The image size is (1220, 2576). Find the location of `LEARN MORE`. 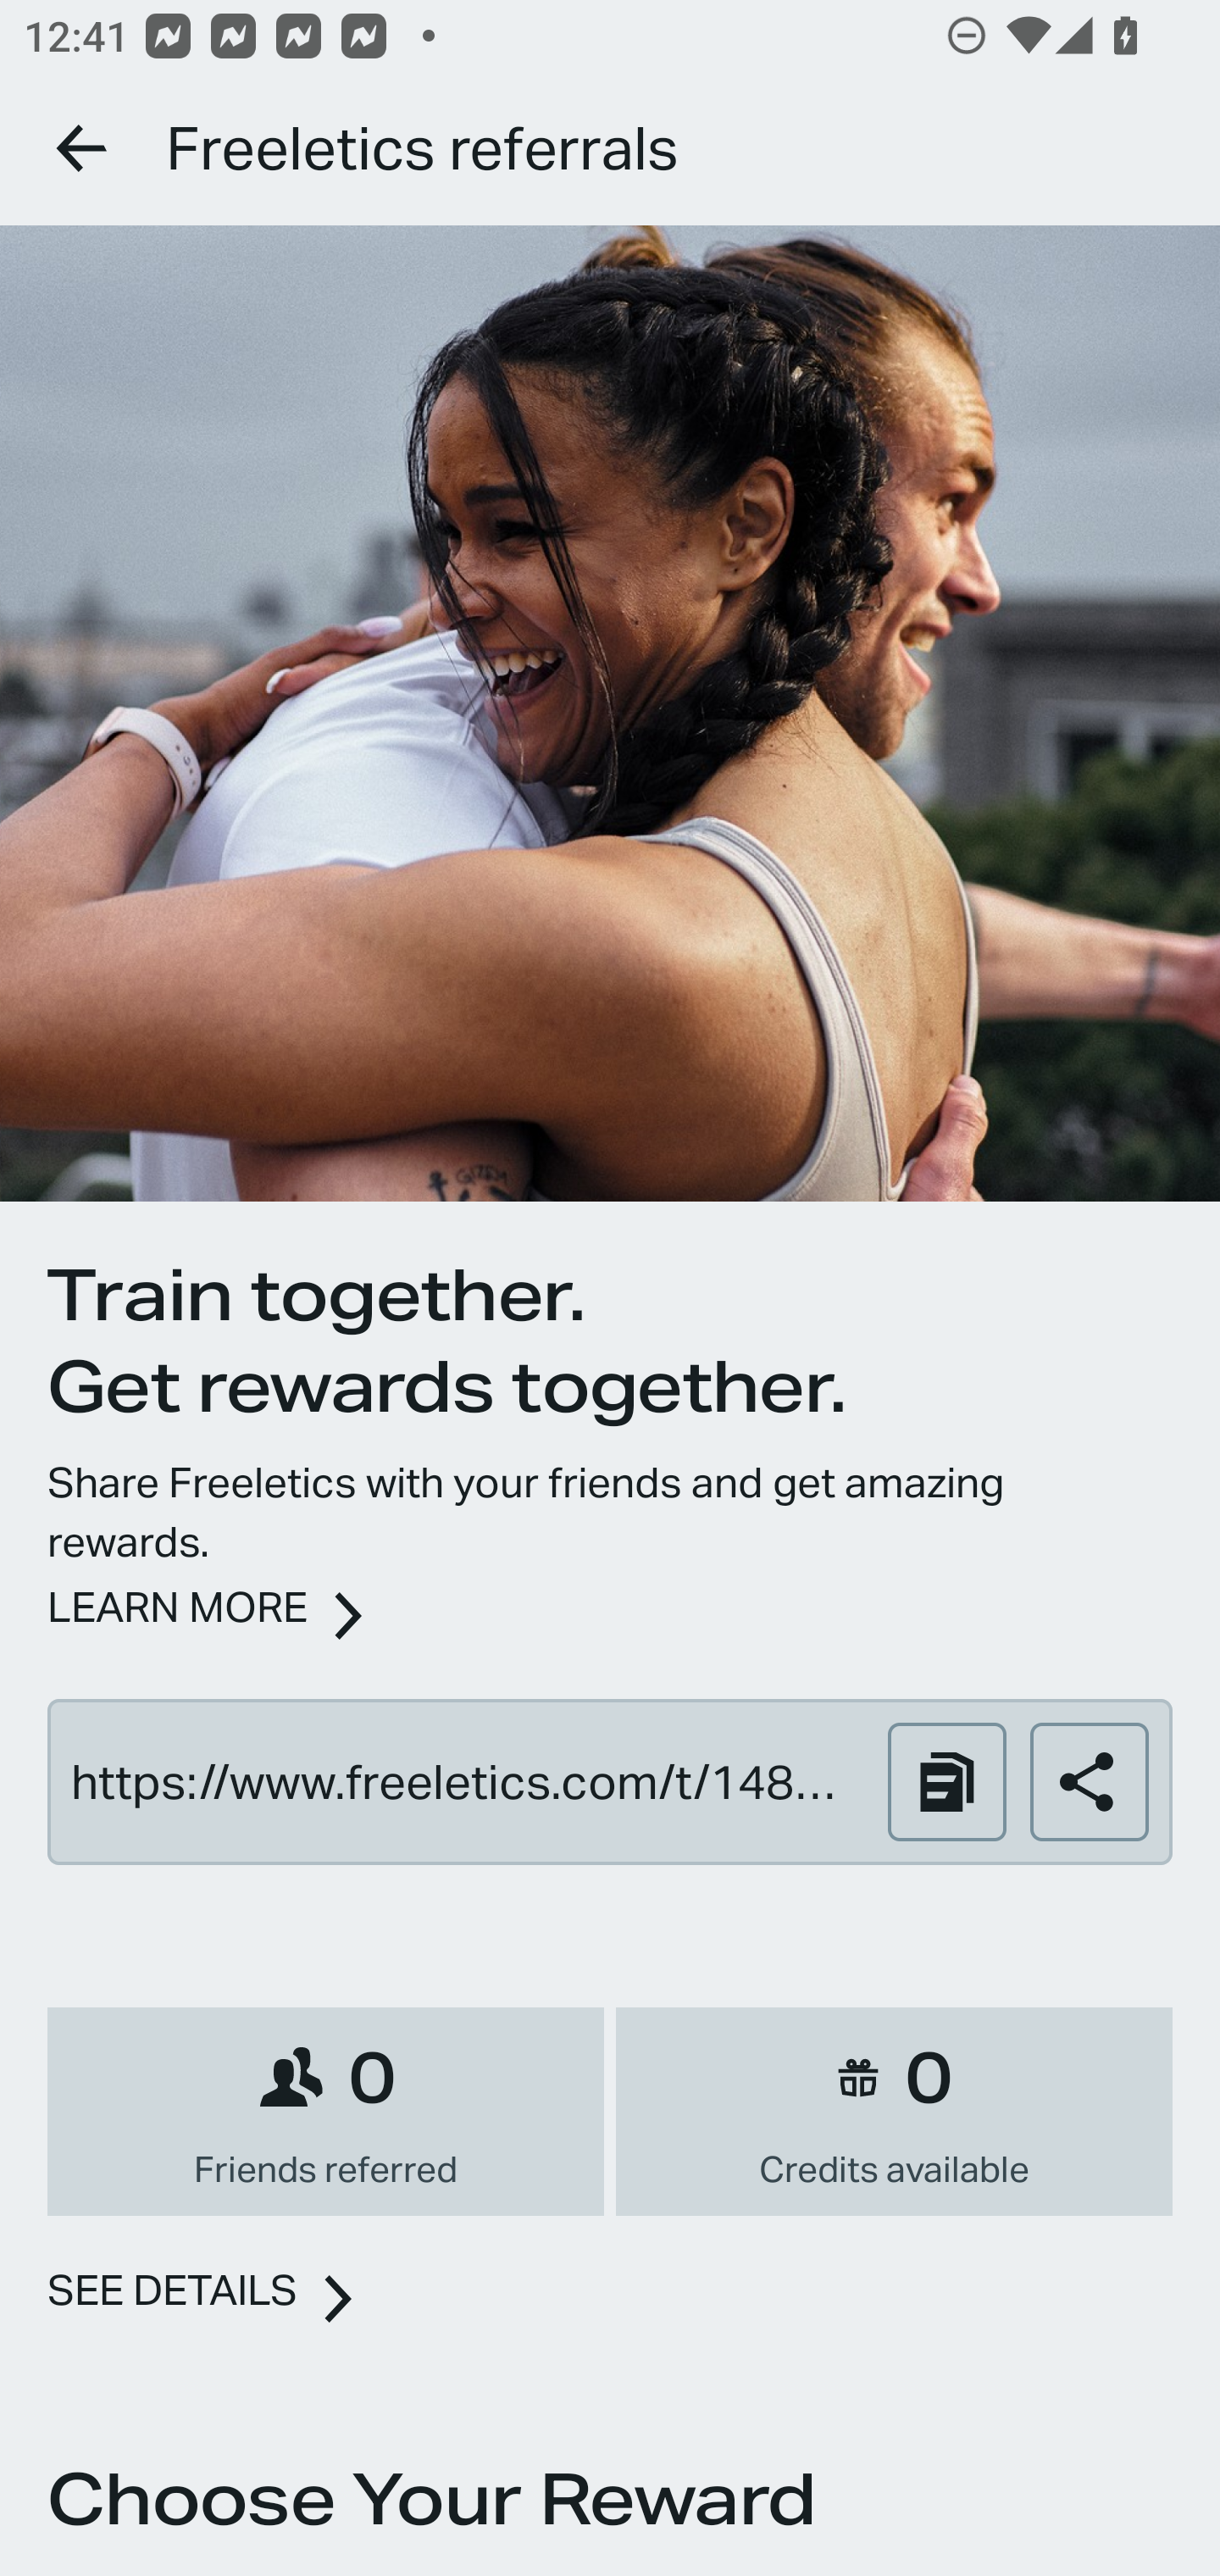

LEARN MORE is located at coordinates (178, 1607).